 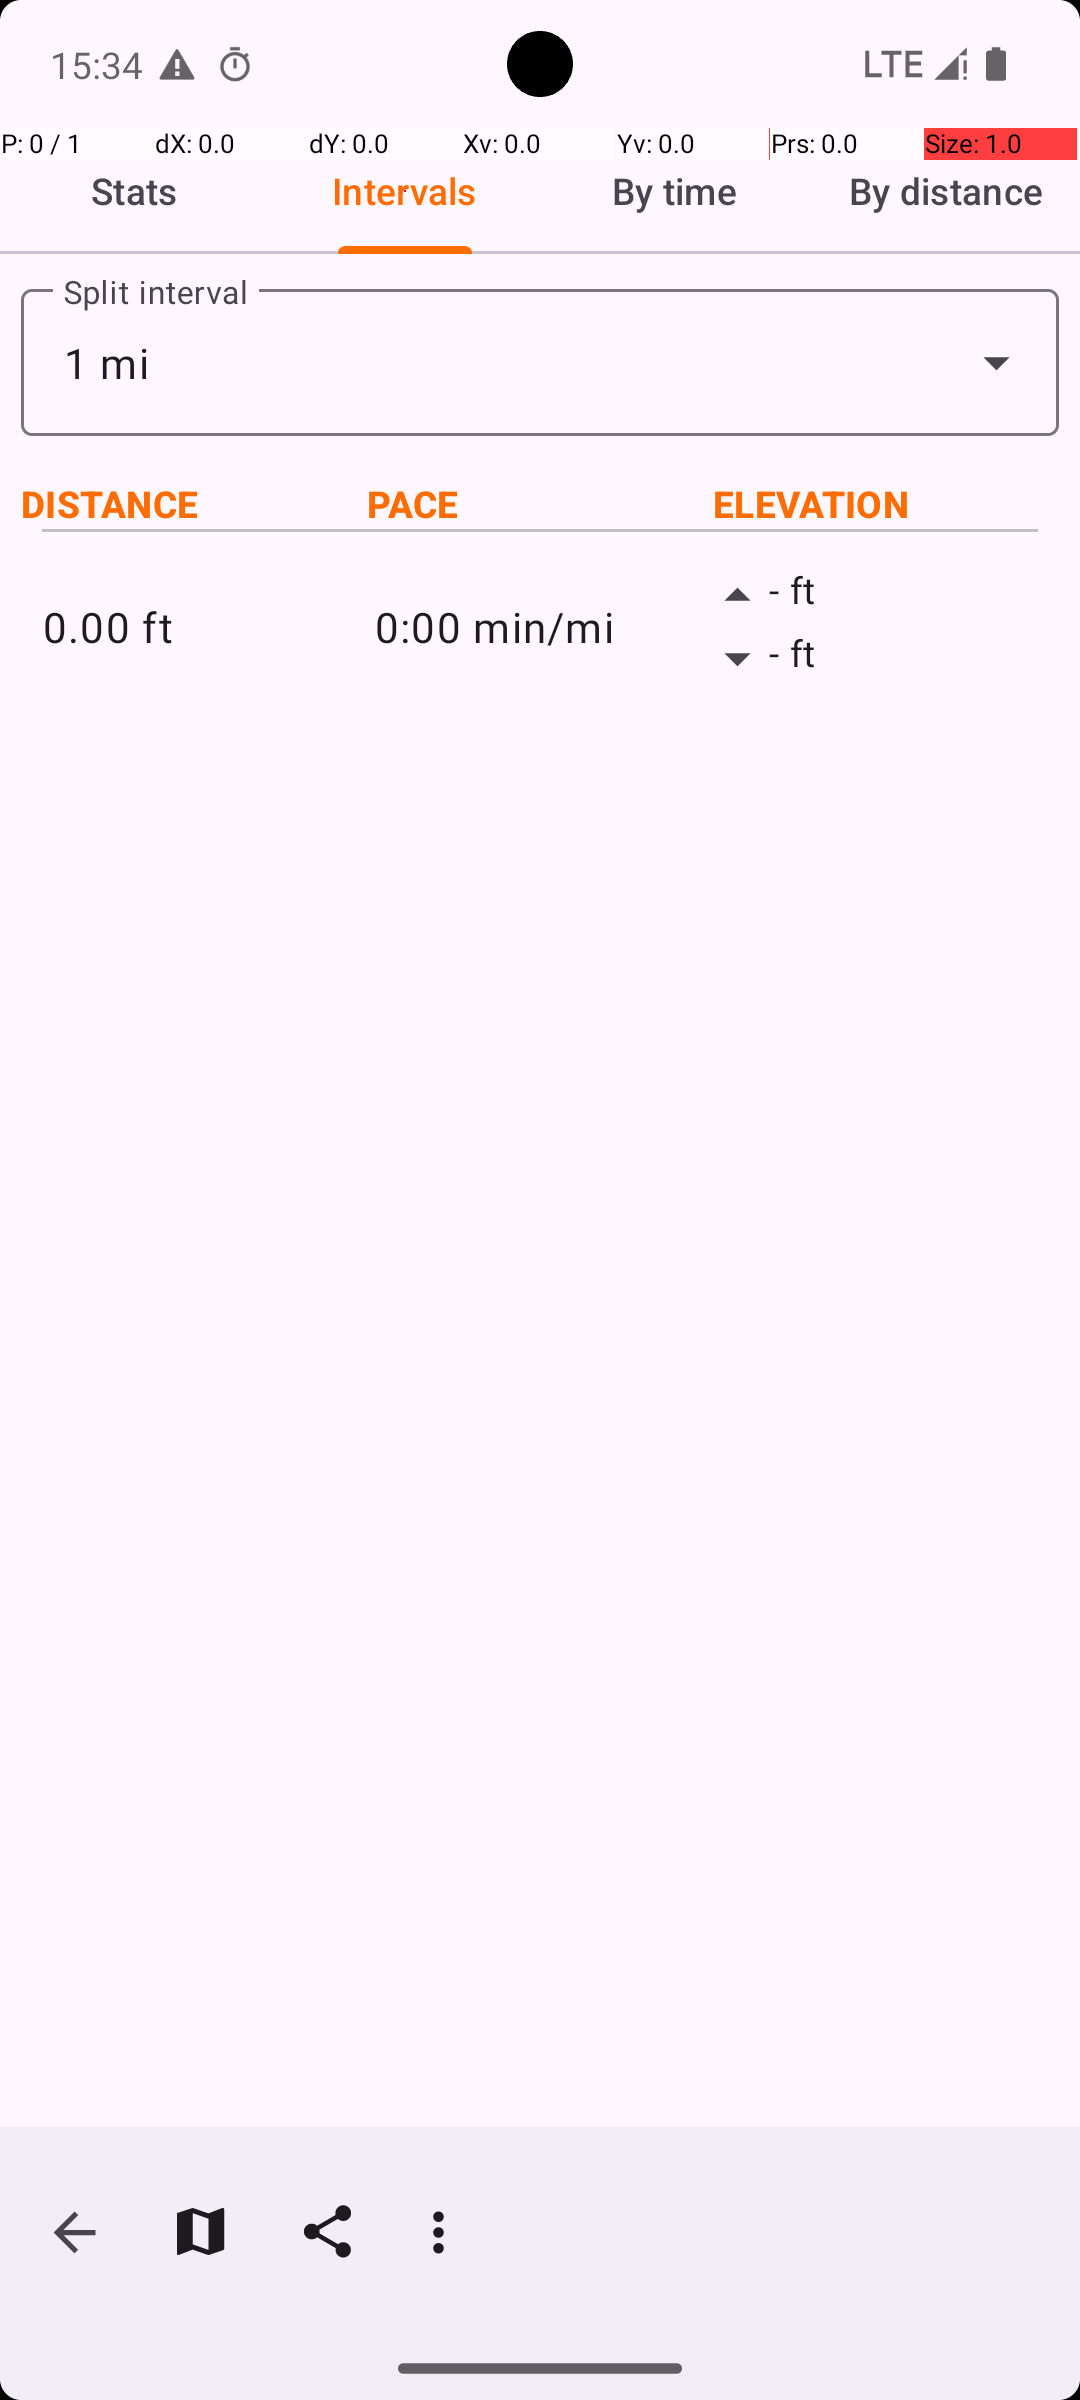 I want to click on PACE, so click(x=540, y=504).